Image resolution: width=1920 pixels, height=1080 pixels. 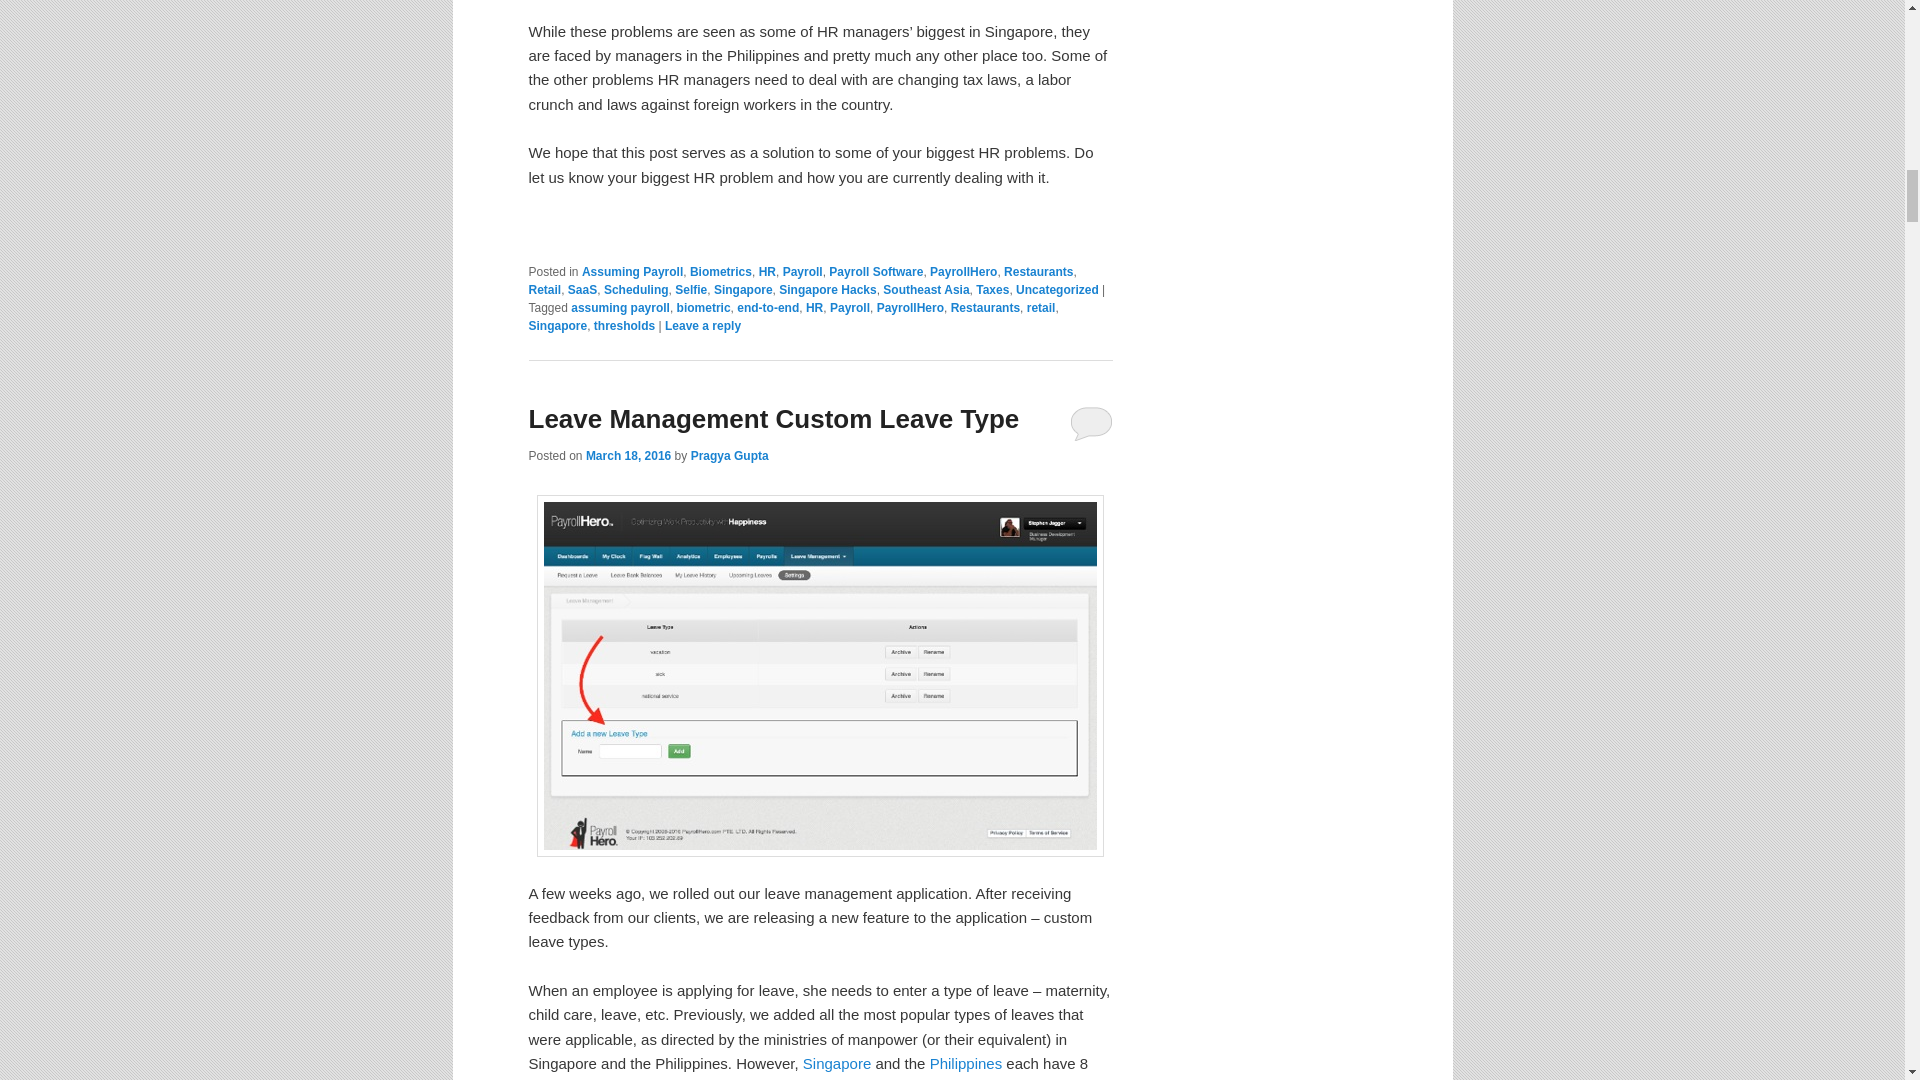 What do you see at coordinates (803, 271) in the screenshot?
I see `Payroll` at bounding box center [803, 271].